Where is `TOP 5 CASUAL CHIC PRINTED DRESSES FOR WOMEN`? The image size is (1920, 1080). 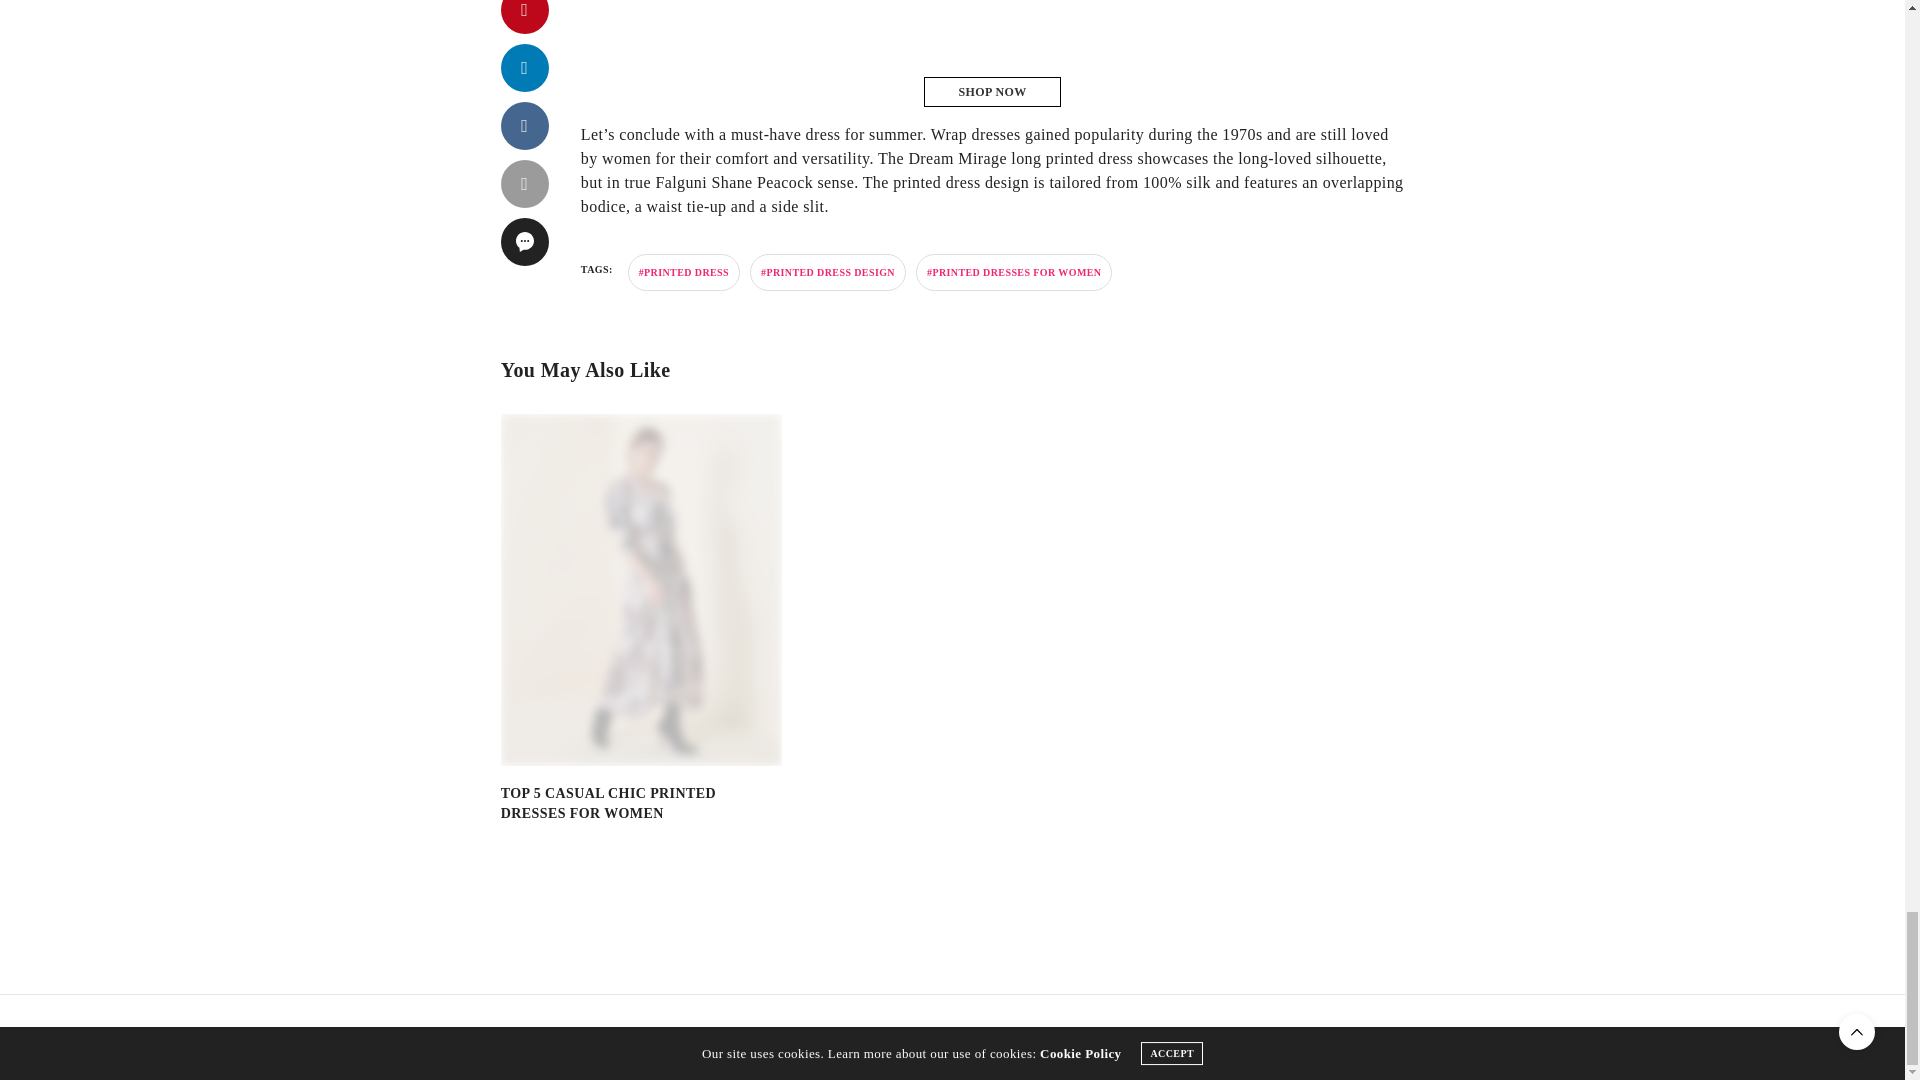 TOP 5 CASUAL CHIC PRINTED DRESSES FOR WOMEN is located at coordinates (608, 803).